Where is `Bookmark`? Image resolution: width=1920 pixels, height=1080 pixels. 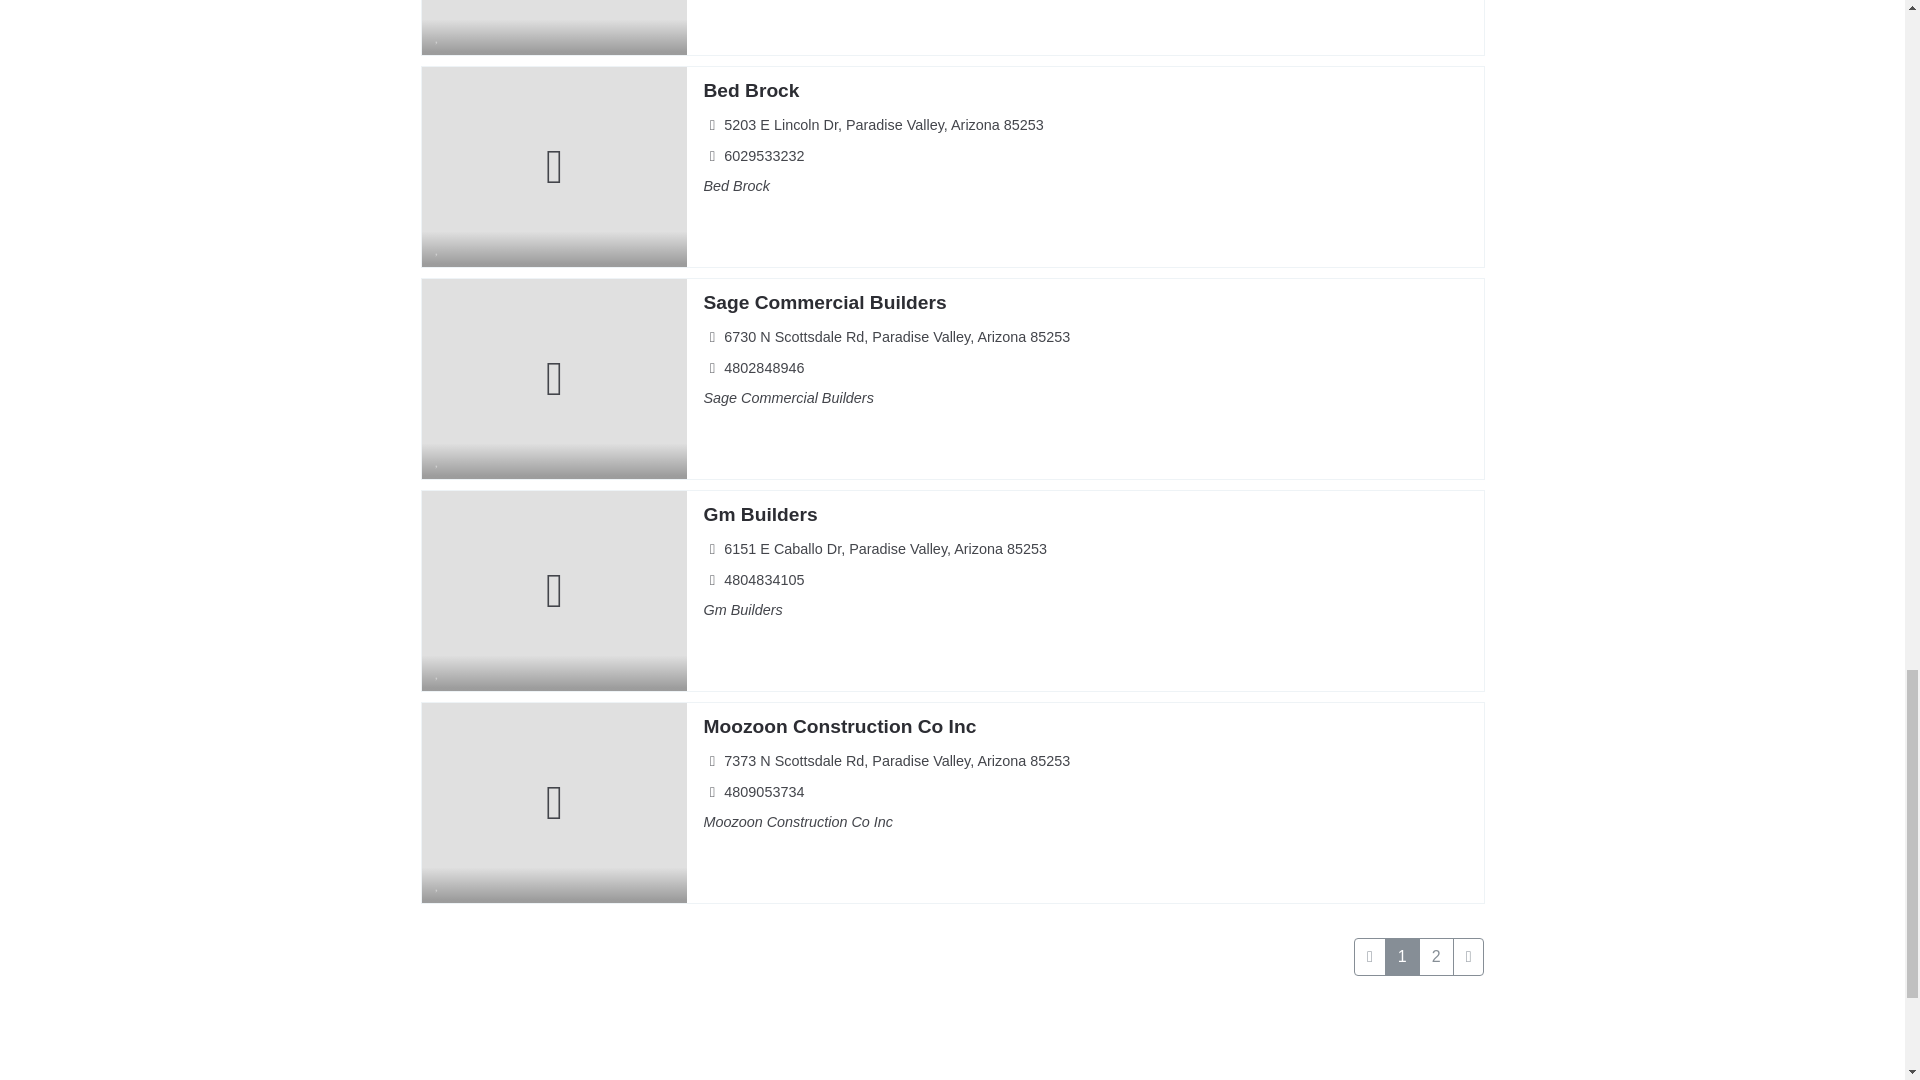 Bookmark is located at coordinates (438, 36).